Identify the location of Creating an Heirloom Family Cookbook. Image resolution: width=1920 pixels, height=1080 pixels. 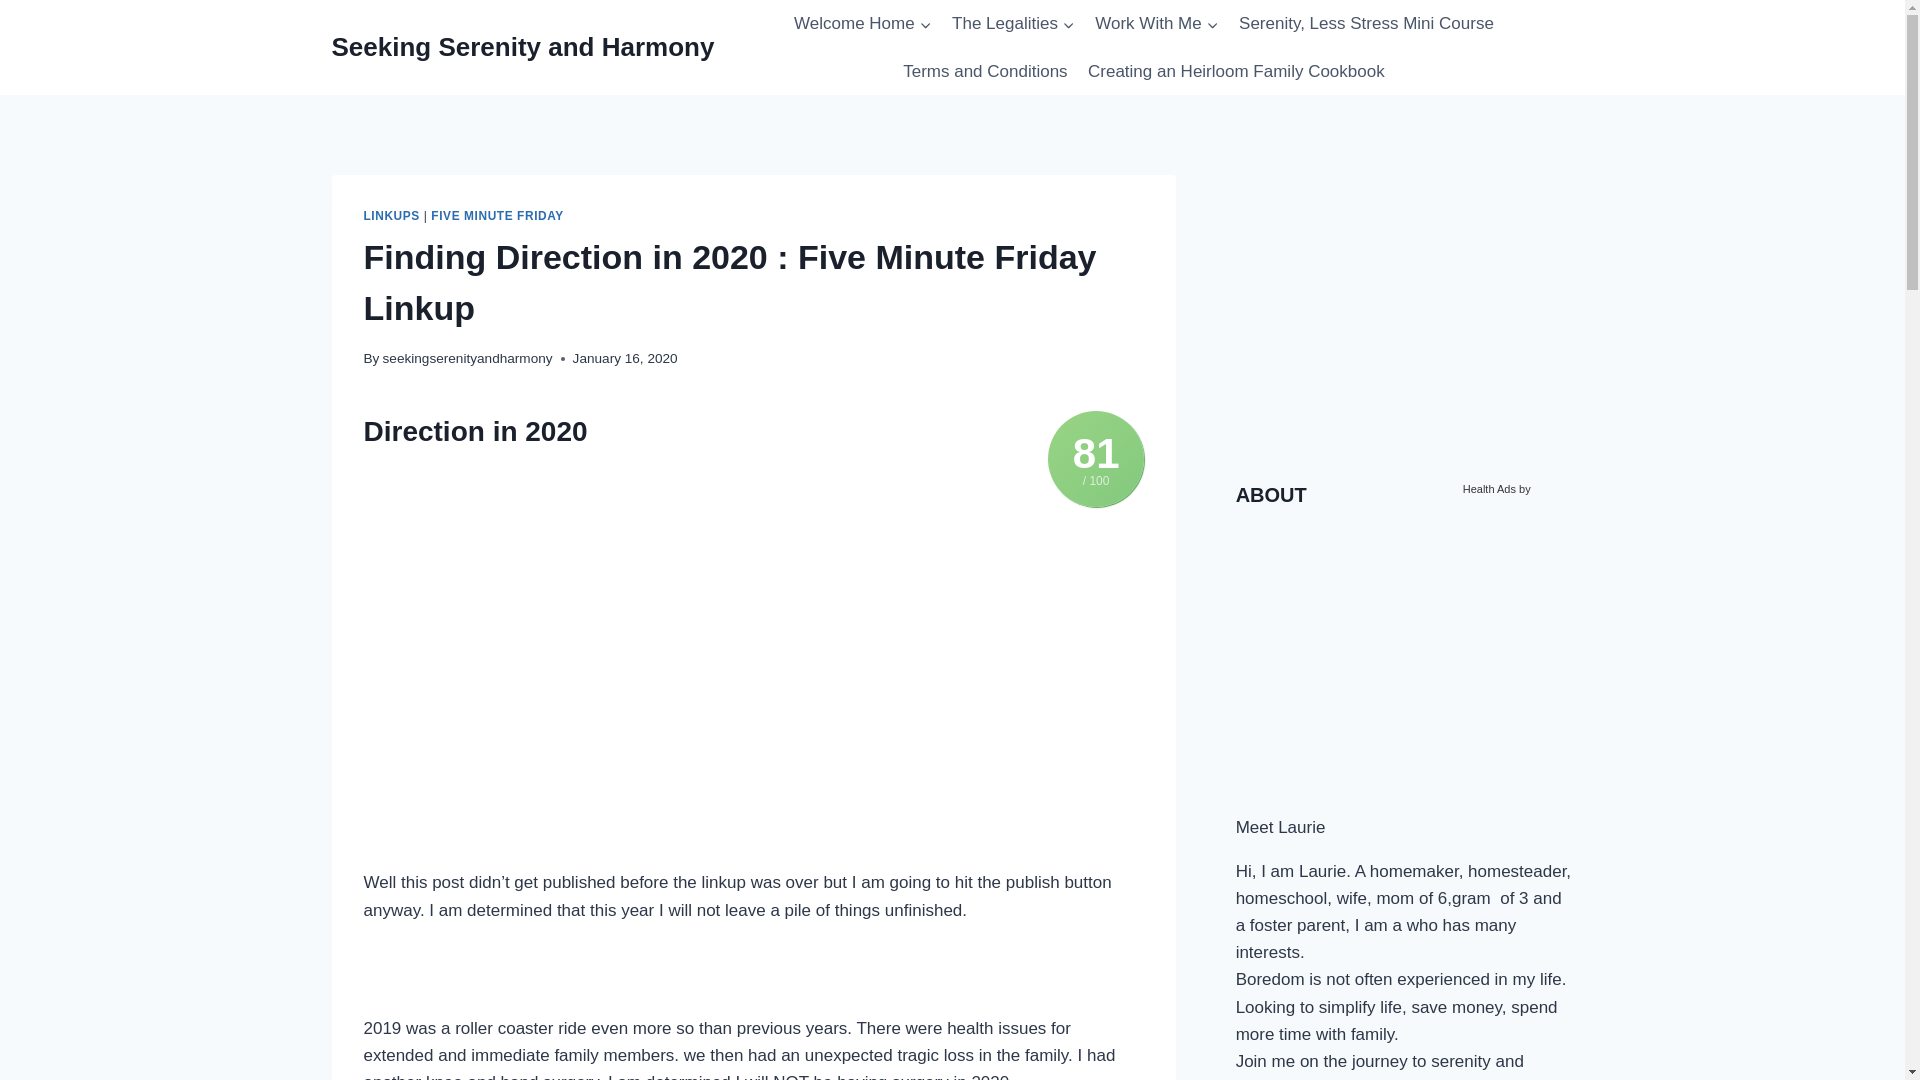
(1236, 72).